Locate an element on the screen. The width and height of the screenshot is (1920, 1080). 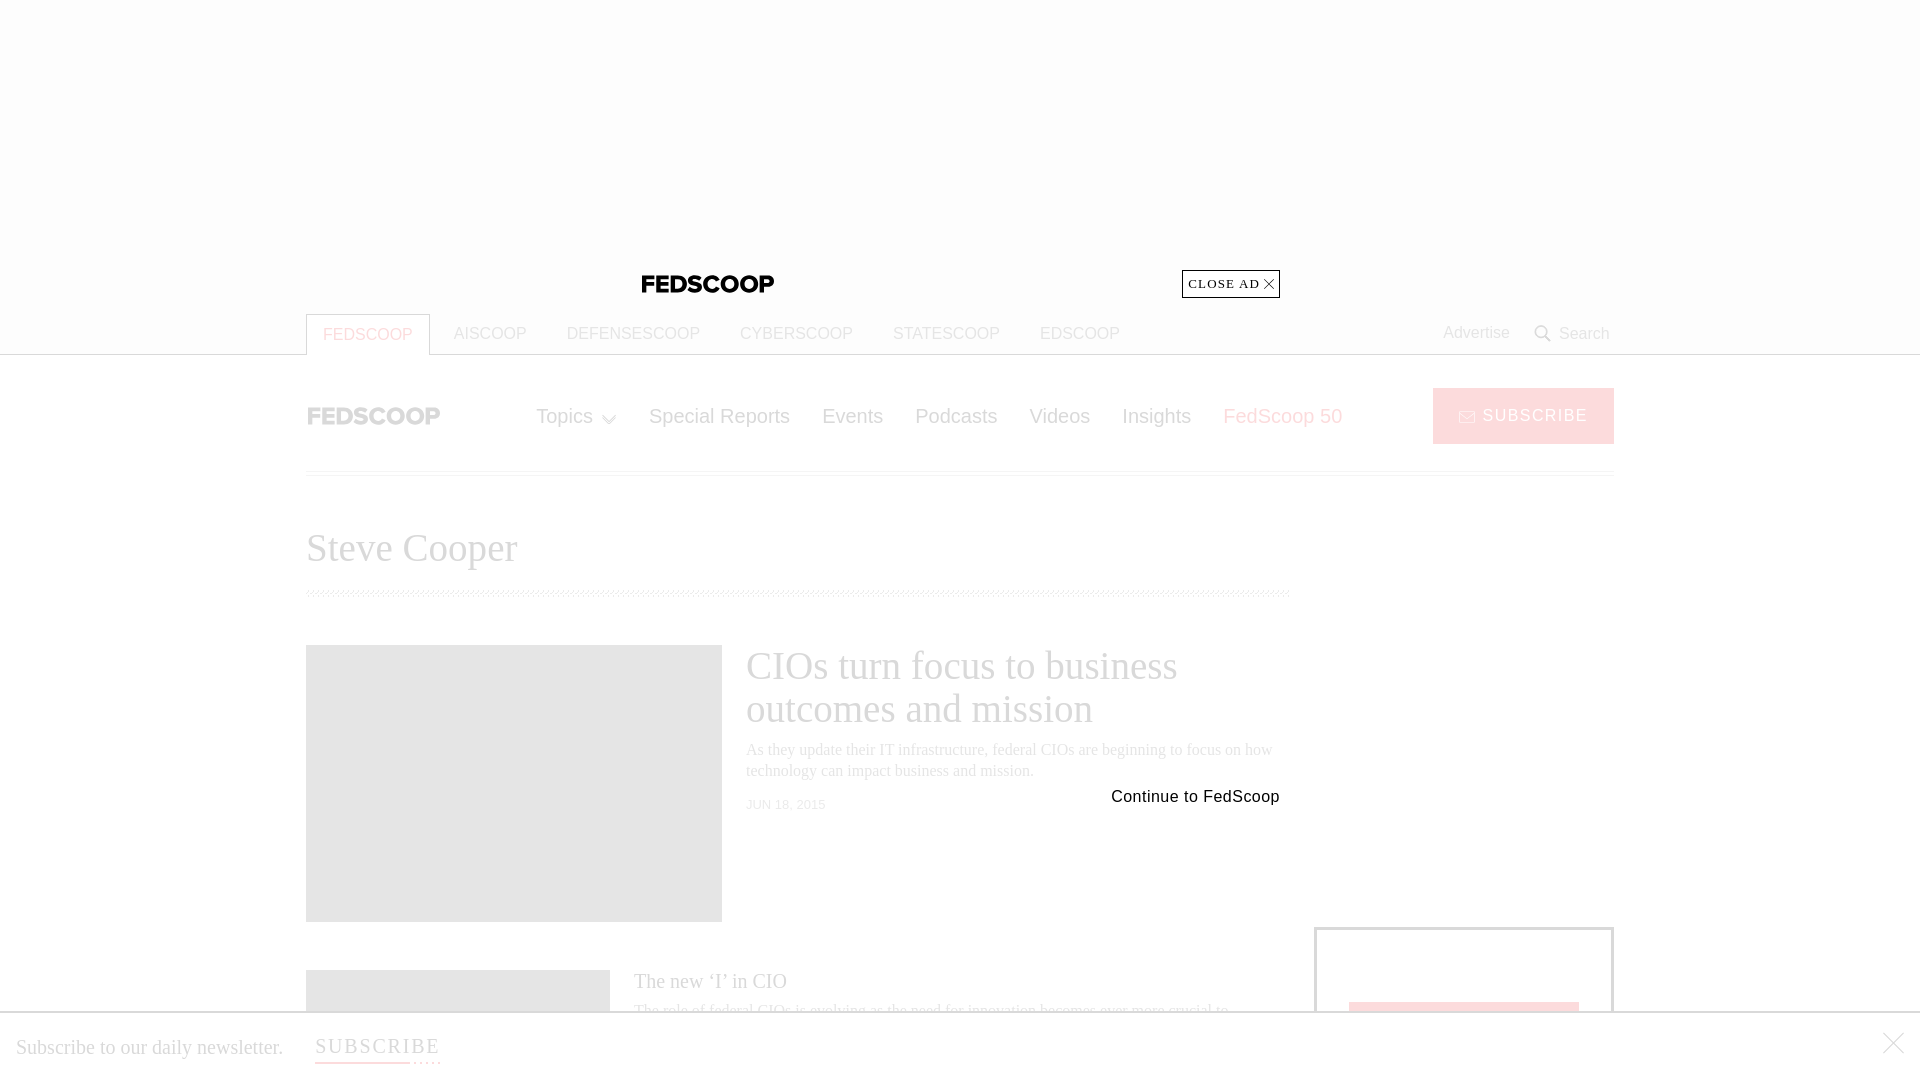
Special Reports is located at coordinates (720, 415).